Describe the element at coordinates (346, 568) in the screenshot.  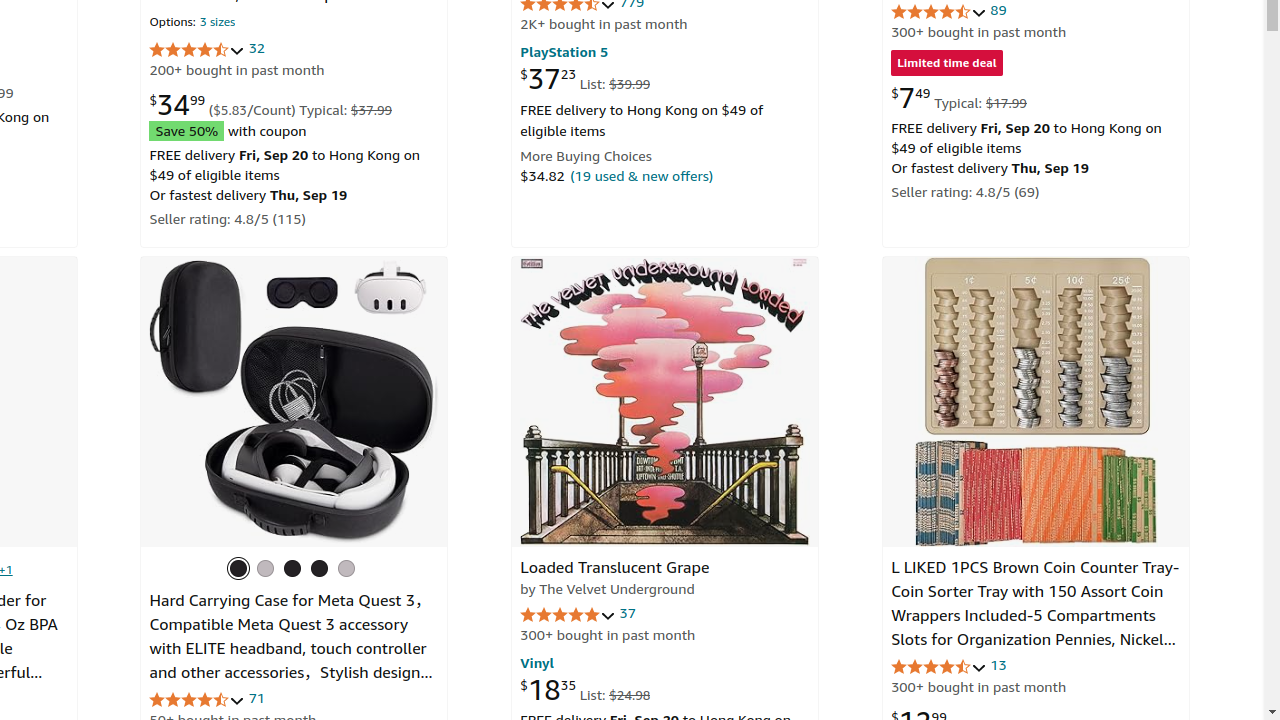
I see `white+black` at that location.